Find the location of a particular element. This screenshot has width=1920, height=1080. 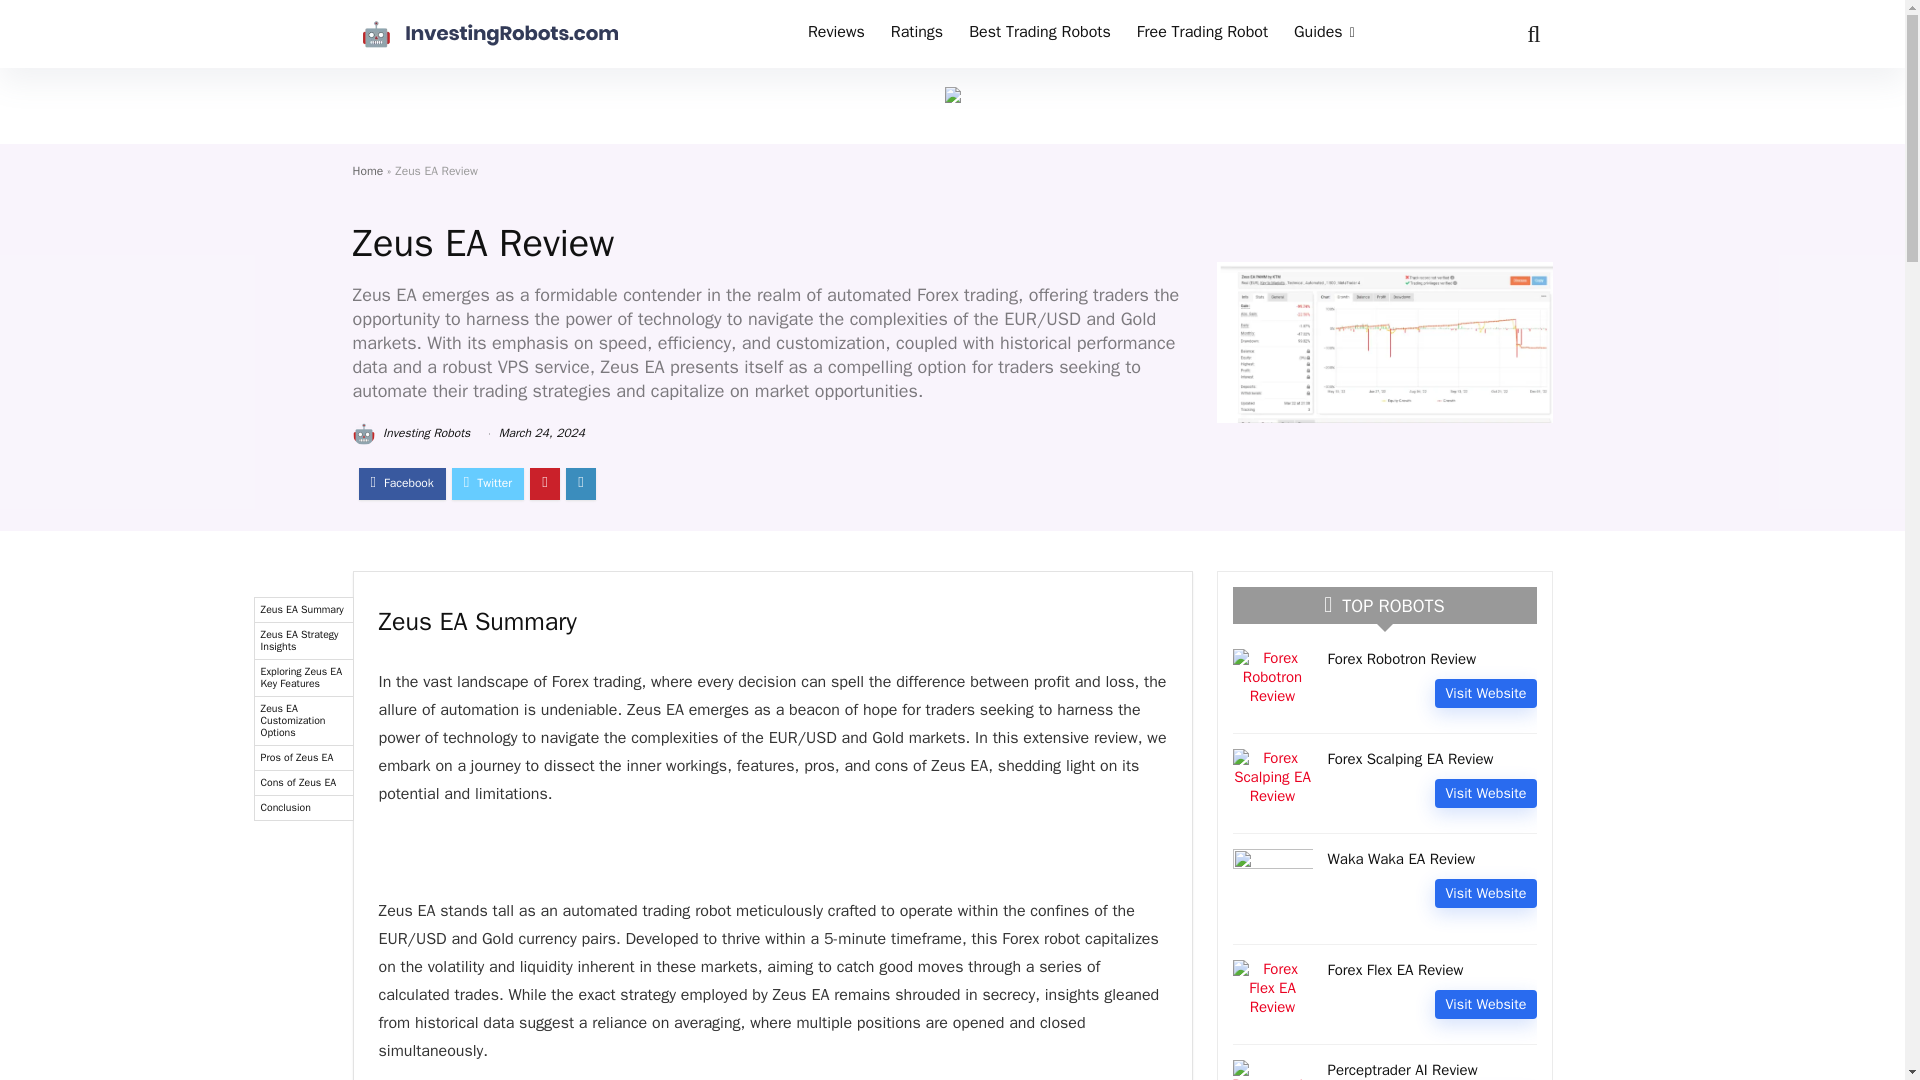

Conclusion is located at coordinates (302, 808).